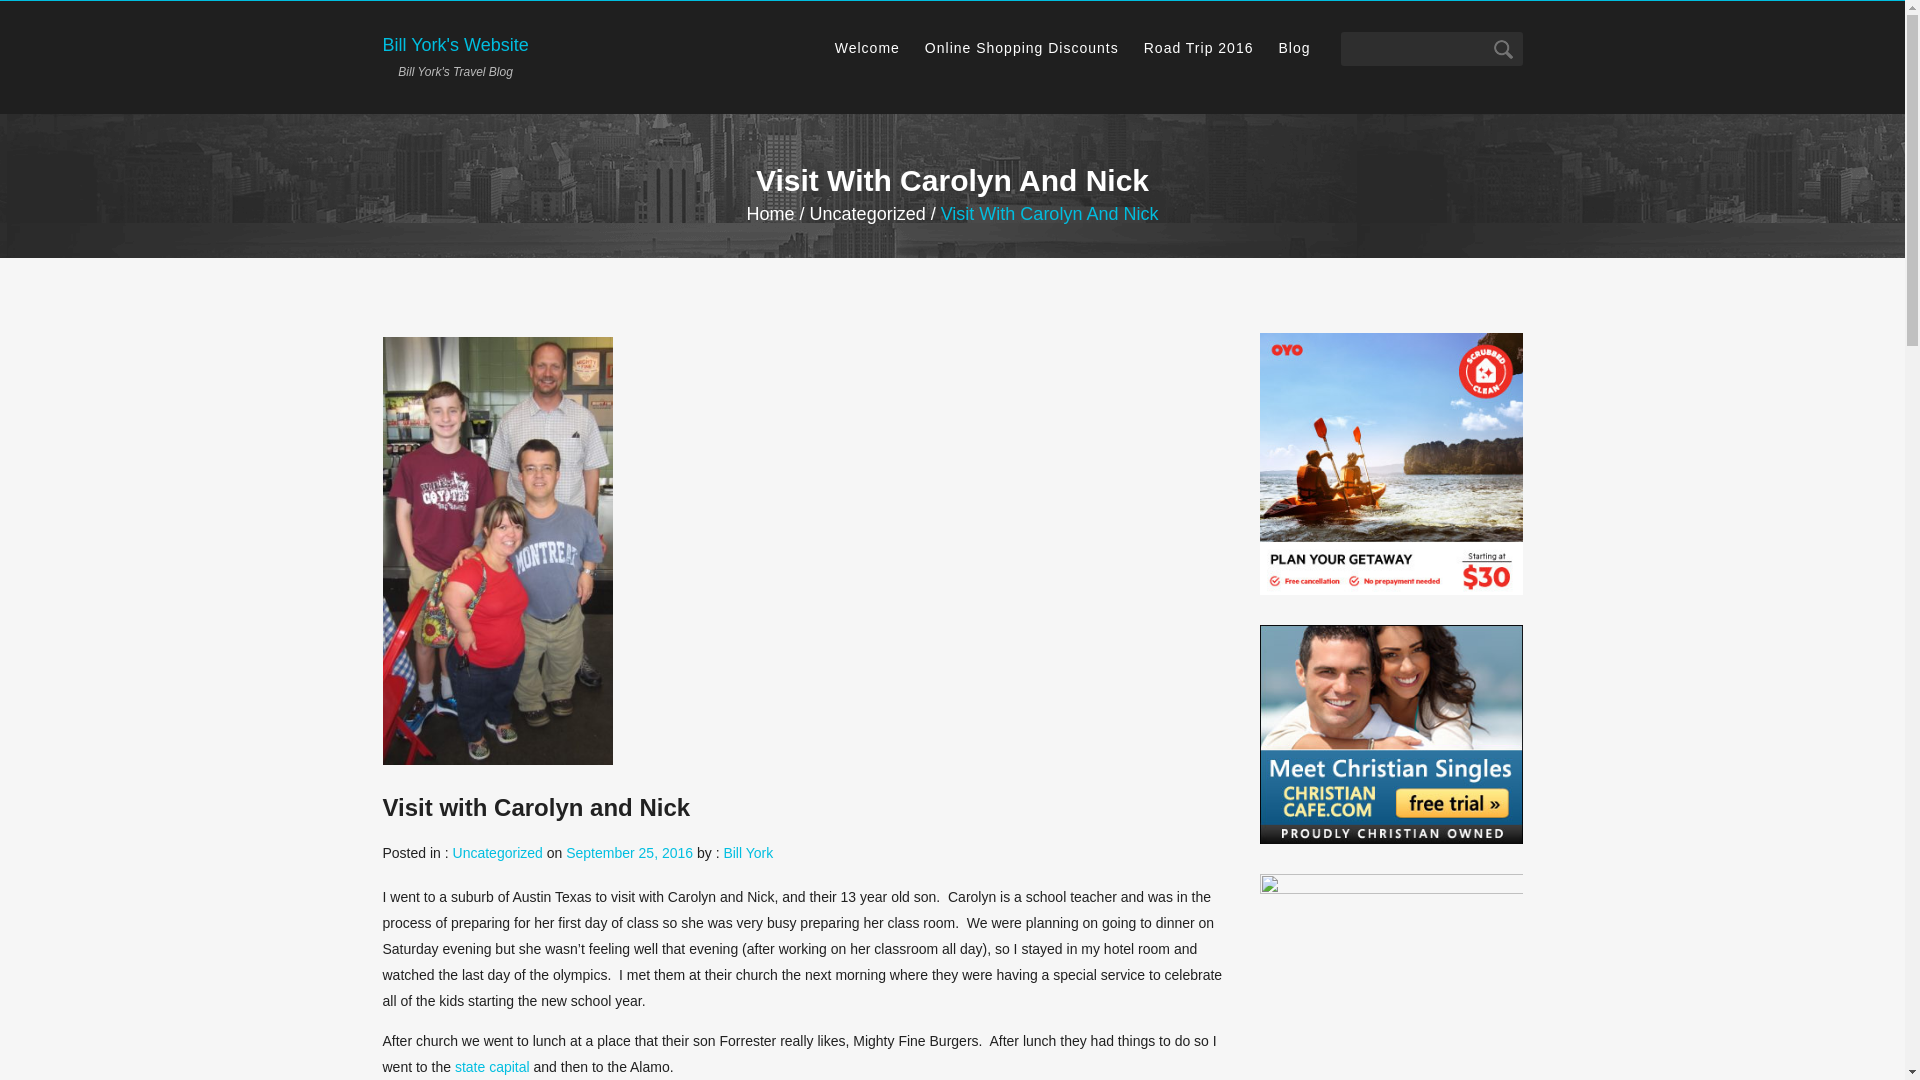 The width and height of the screenshot is (1920, 1080). What do you see at coordinates (748, 852) in the screenshot?
I see `View all posts by Bill York` at bounding box center [748, 852].